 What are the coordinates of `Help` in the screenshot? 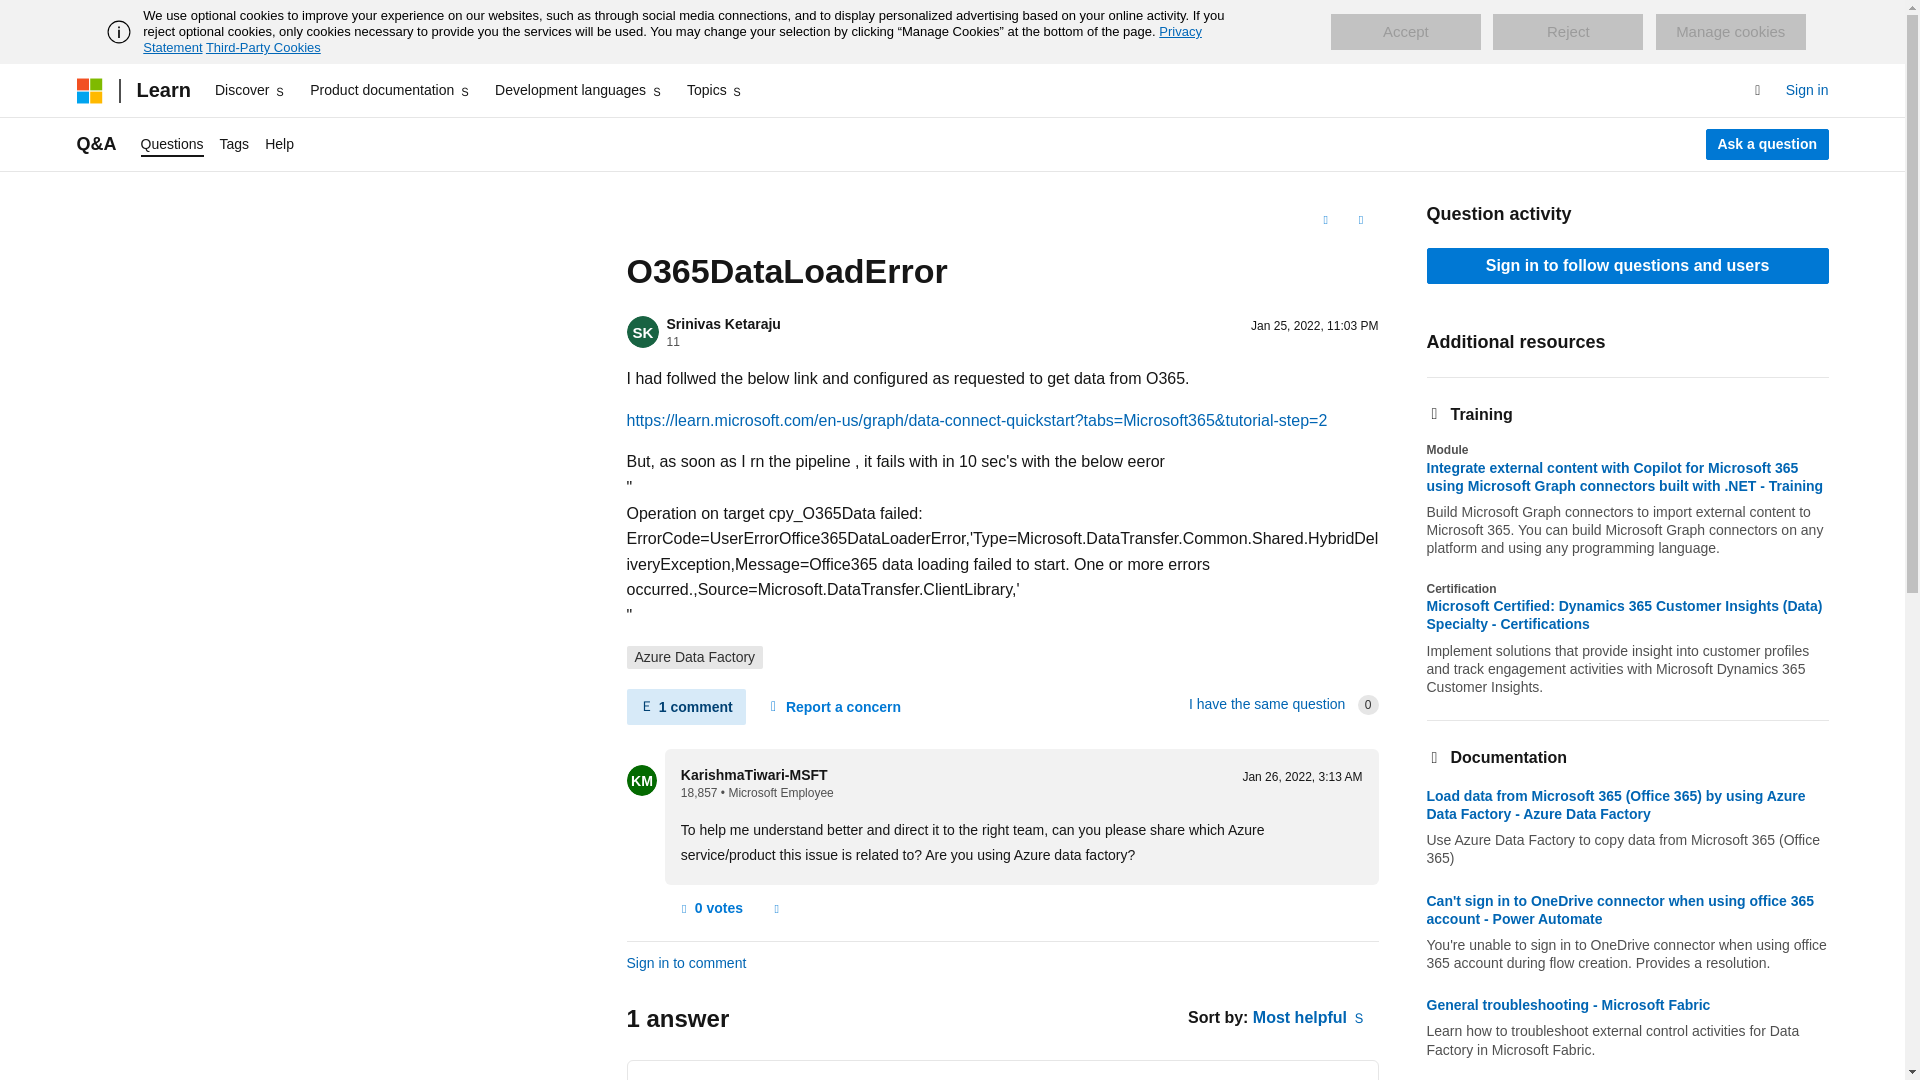 It's located at (279, 144).